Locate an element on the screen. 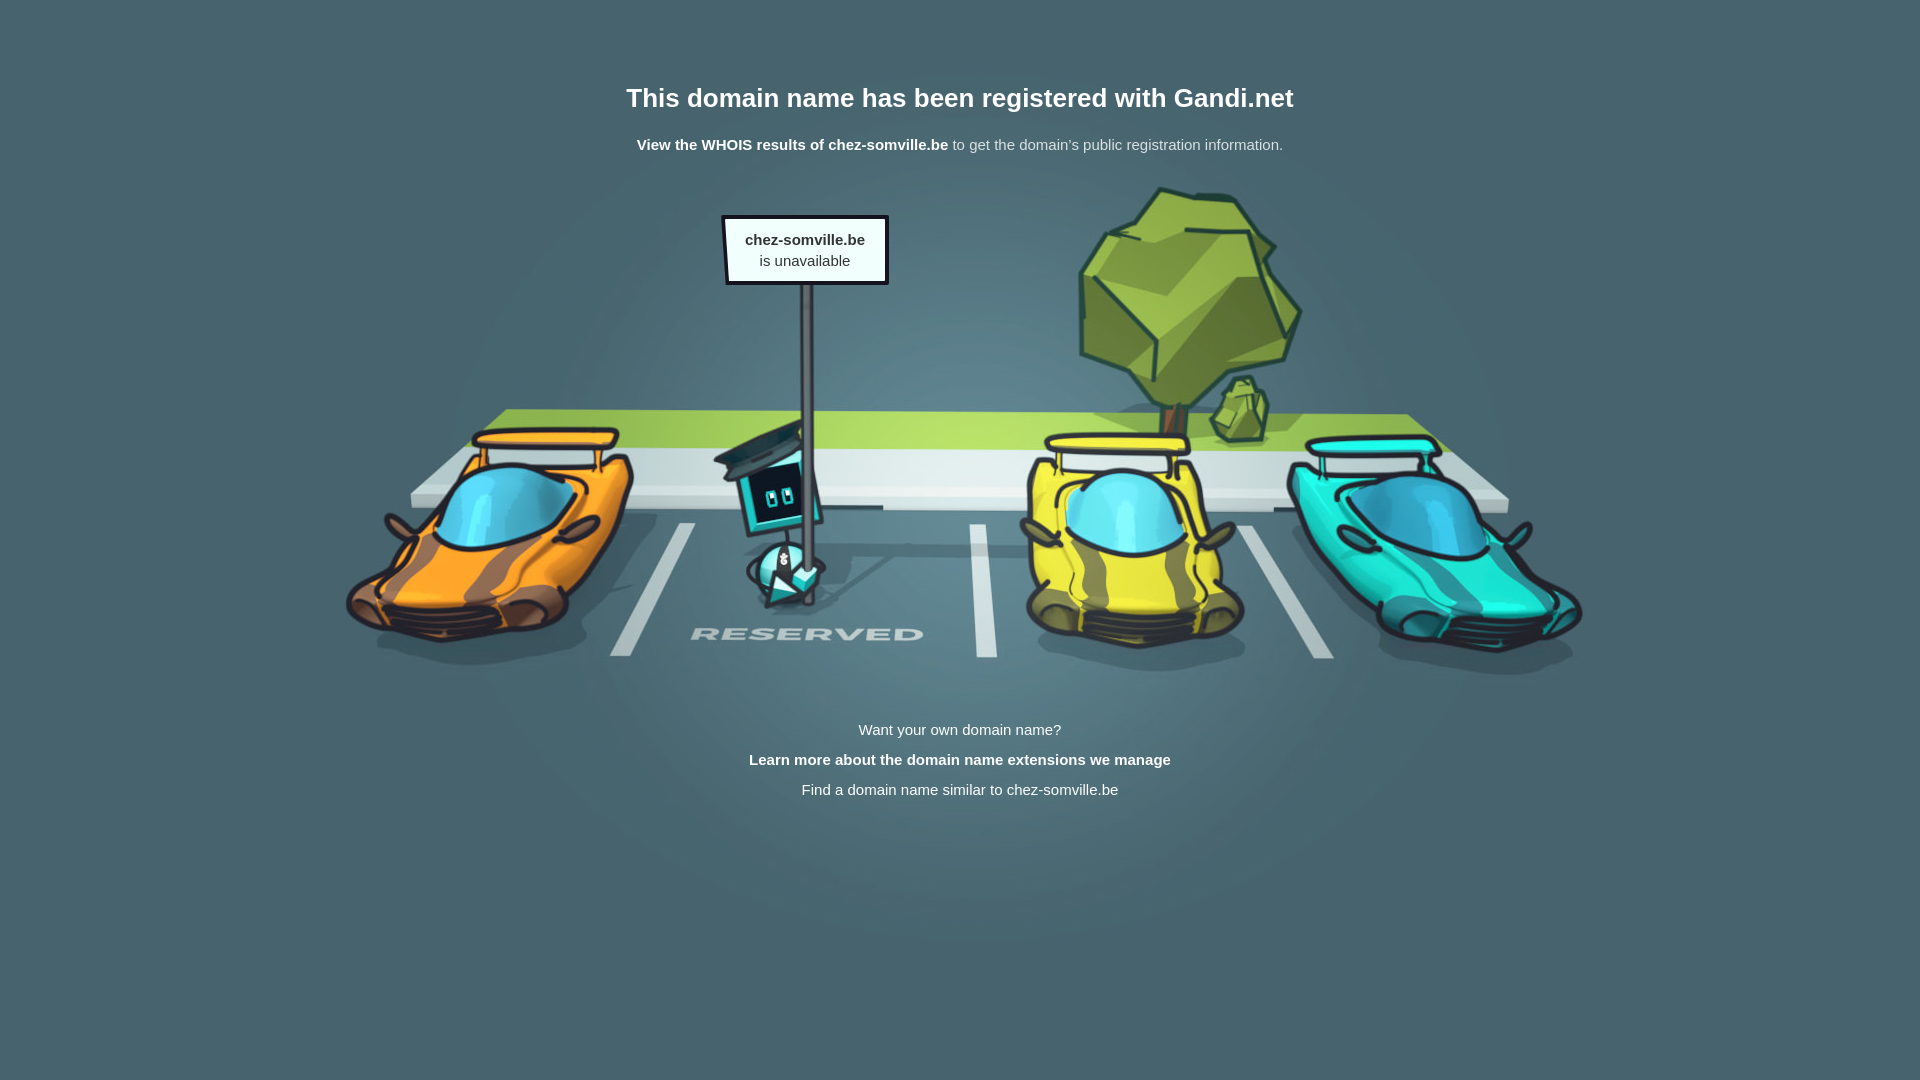 The image size is (1920, 1080). Find a domain name similar to chez-somville.be is located at coordinates (960, 790).